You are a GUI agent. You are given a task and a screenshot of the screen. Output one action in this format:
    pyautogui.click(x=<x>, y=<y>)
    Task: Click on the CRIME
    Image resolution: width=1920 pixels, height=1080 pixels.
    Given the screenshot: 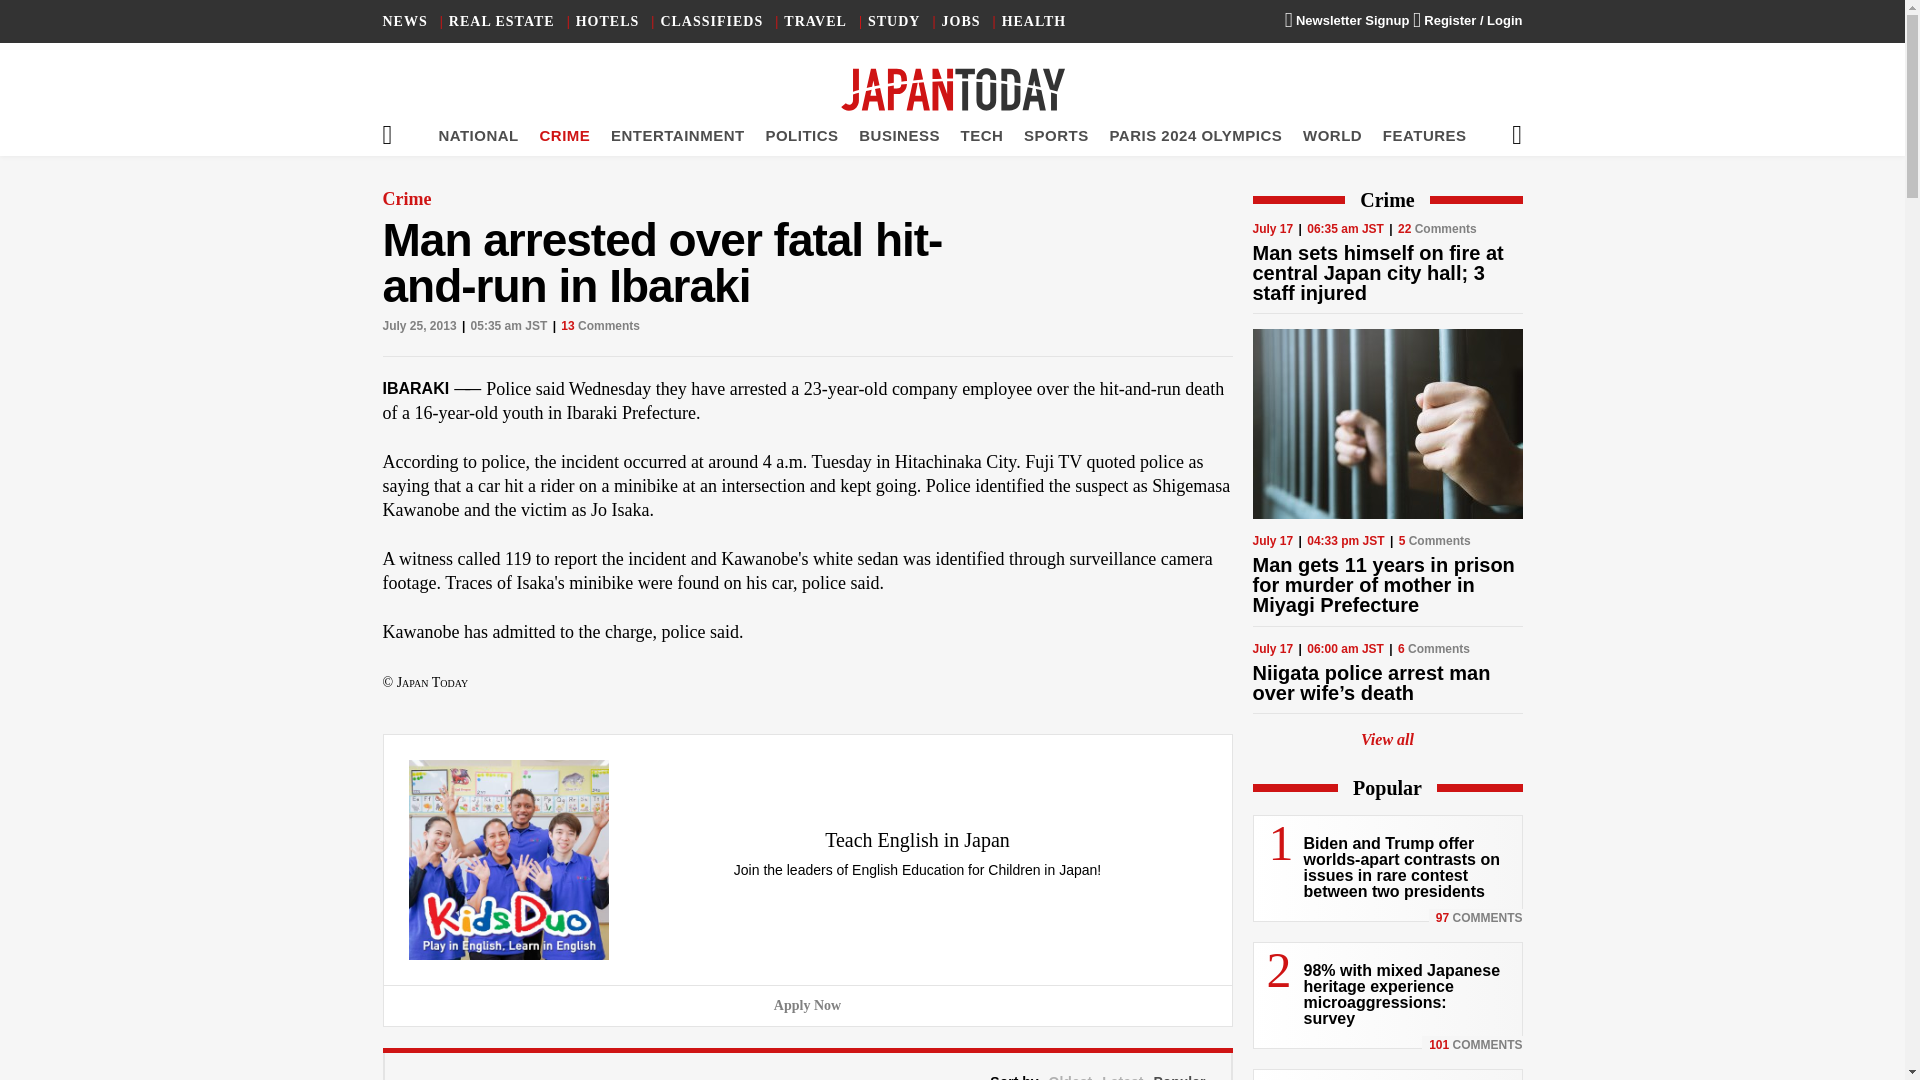 What is the action you would take?
    pyautogui.click(x=564, y=135)
    